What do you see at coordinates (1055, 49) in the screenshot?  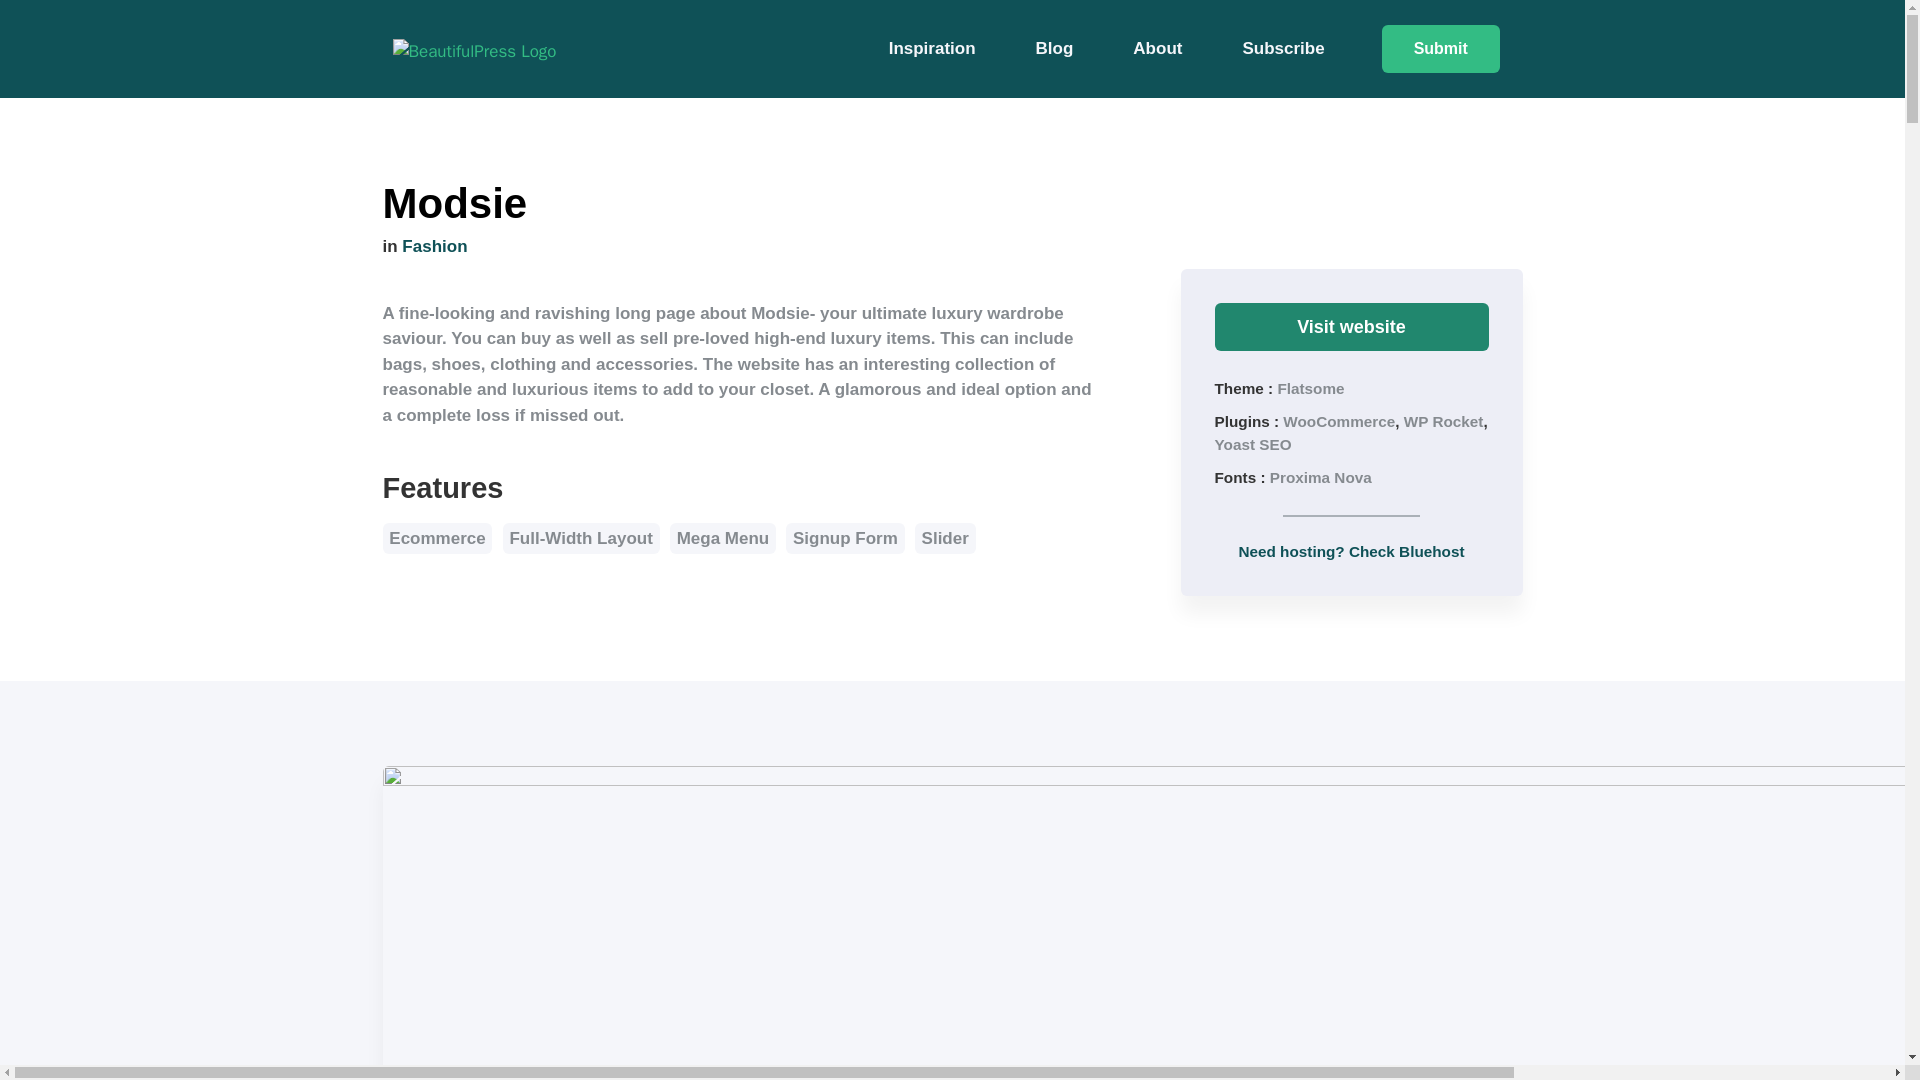 I see `Blog` at bounding box center [1055, 49].